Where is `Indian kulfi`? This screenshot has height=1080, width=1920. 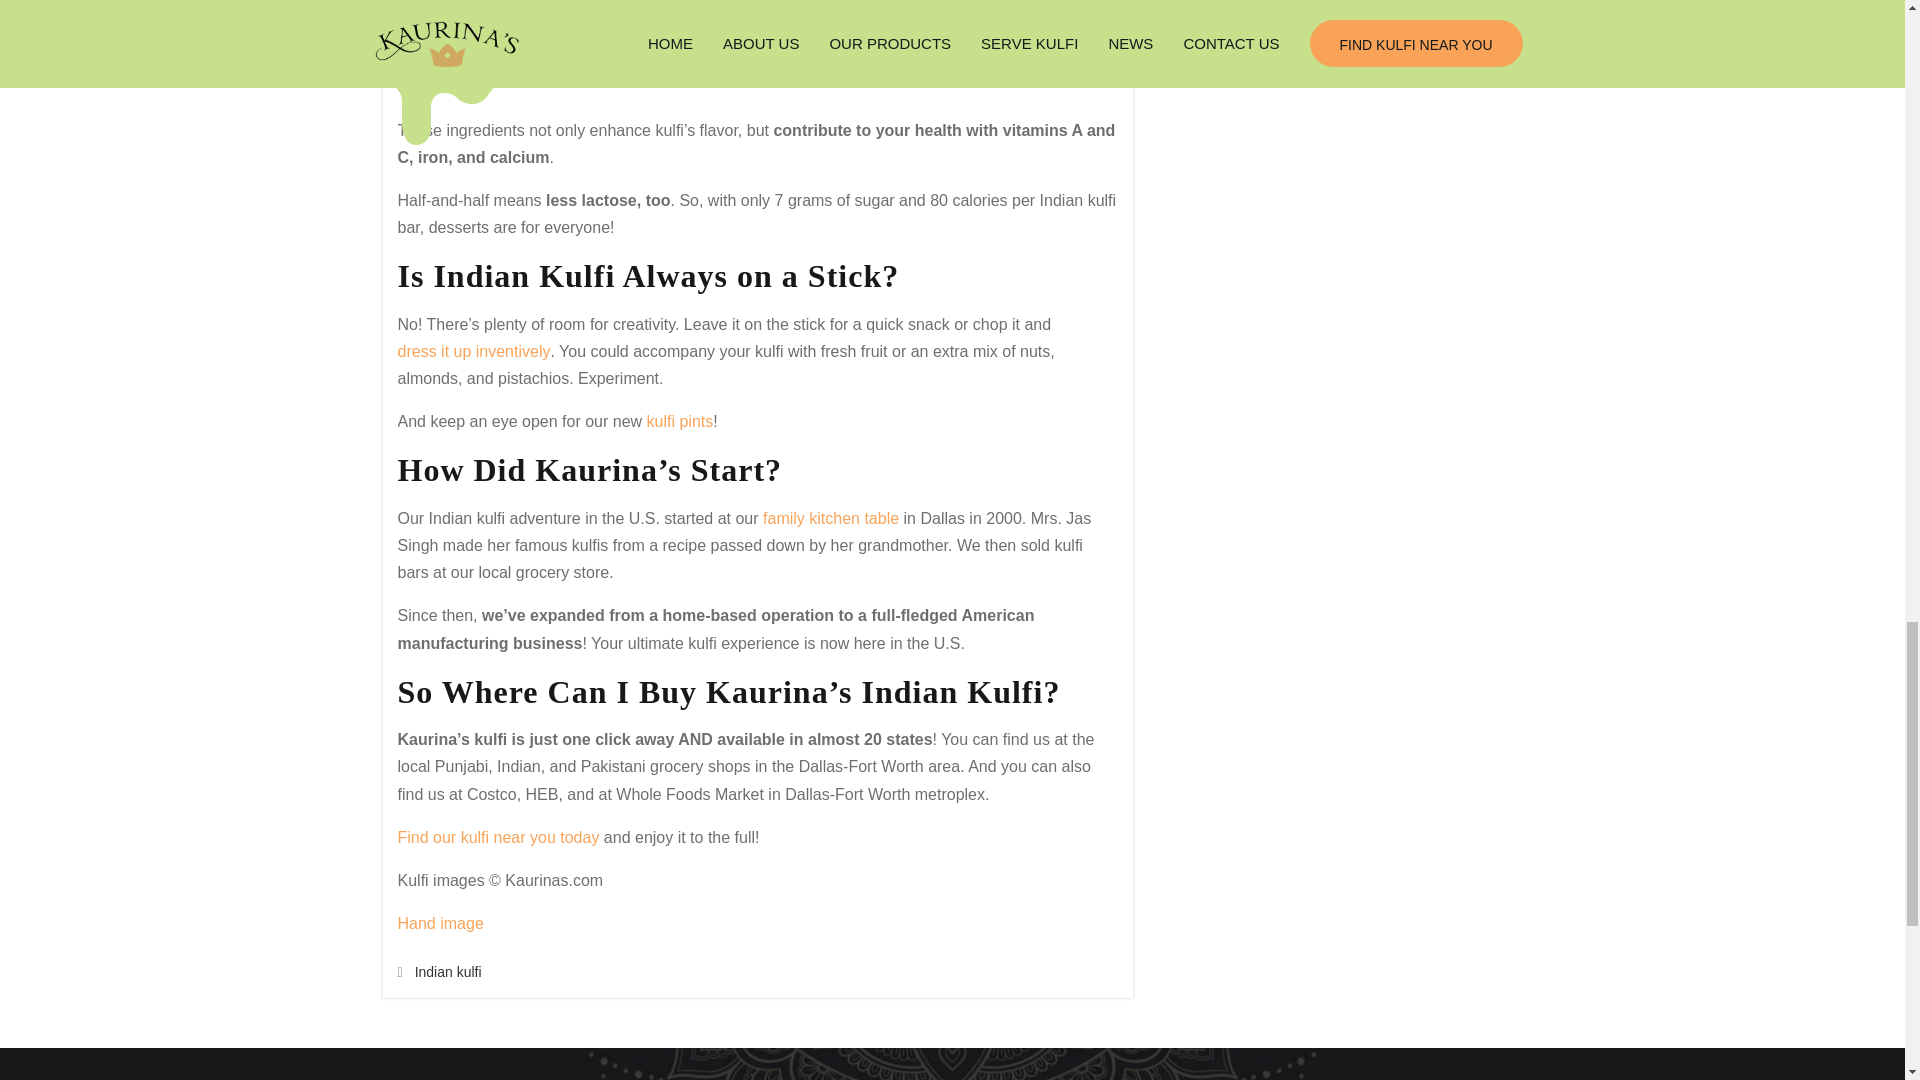
Indian kulfi is located at coordinates (448, 972).